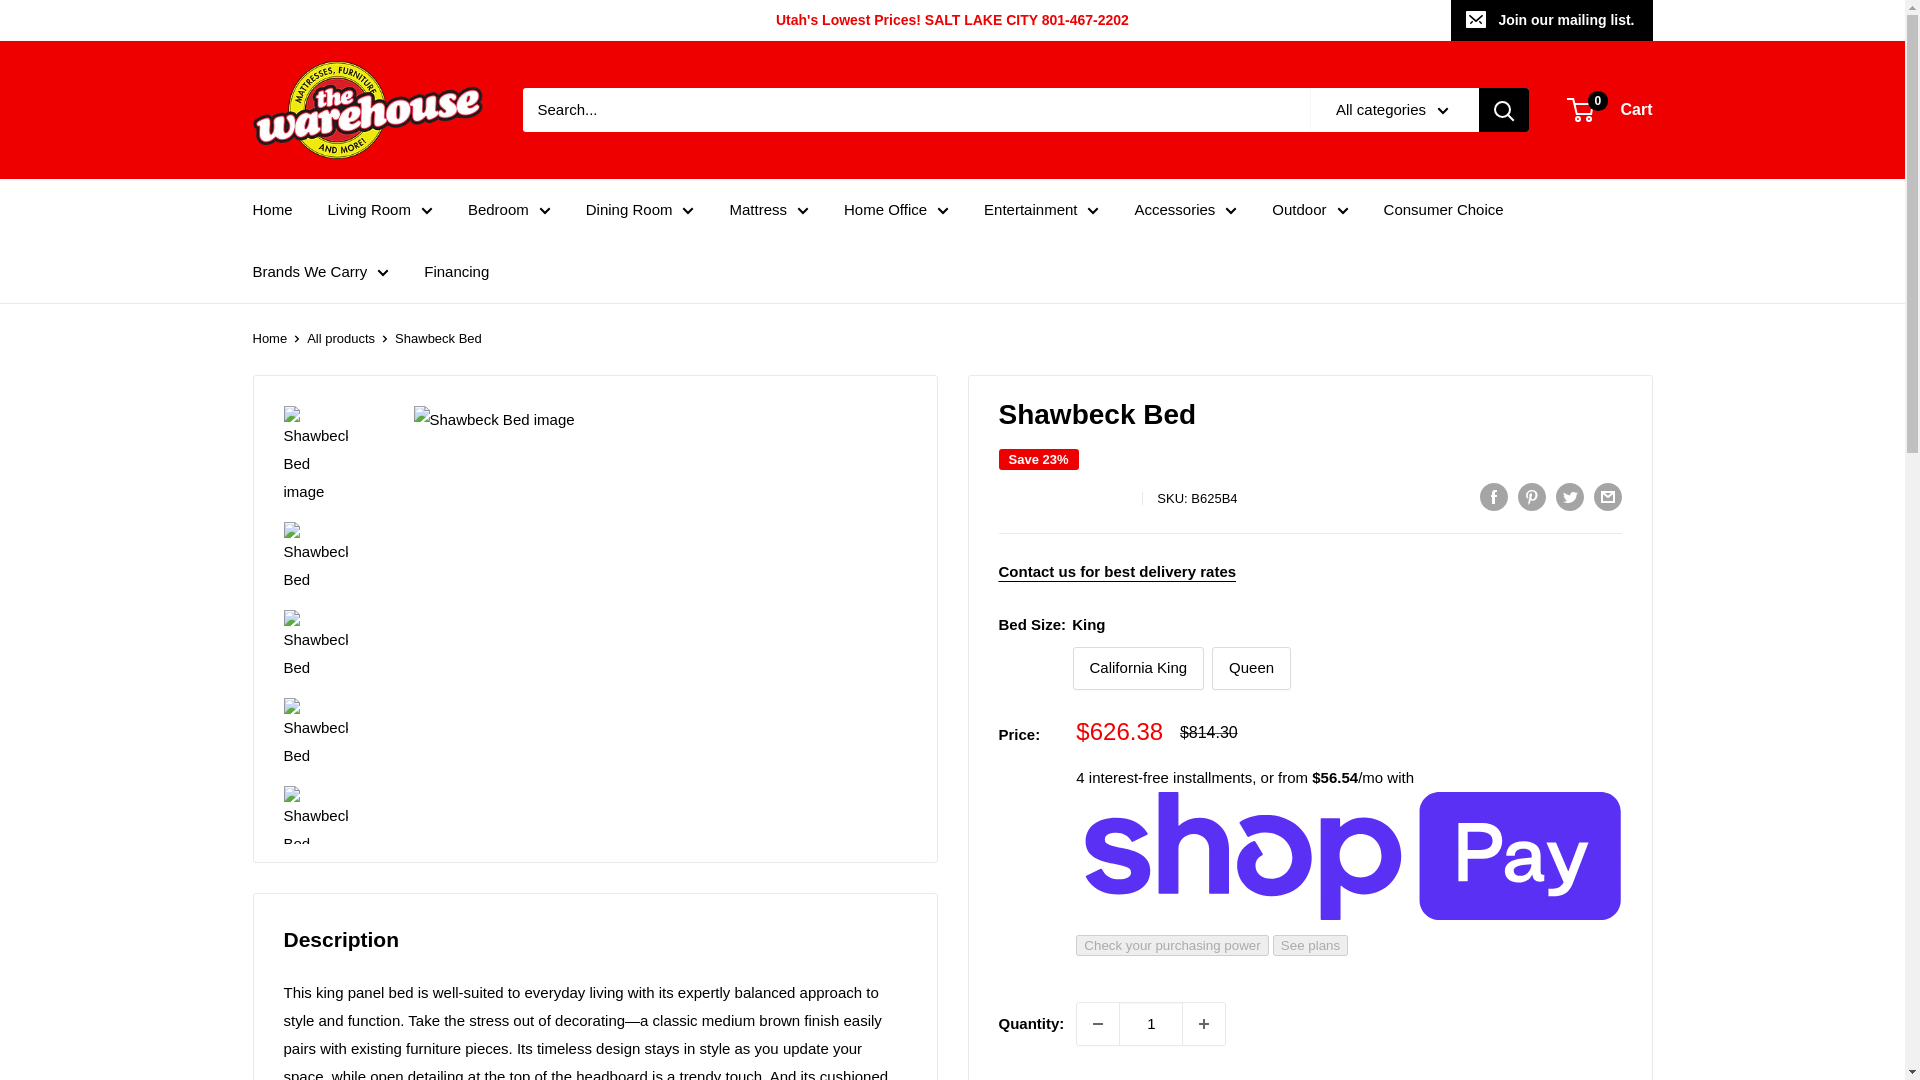  I want to click on California King, so click(1139, 668).